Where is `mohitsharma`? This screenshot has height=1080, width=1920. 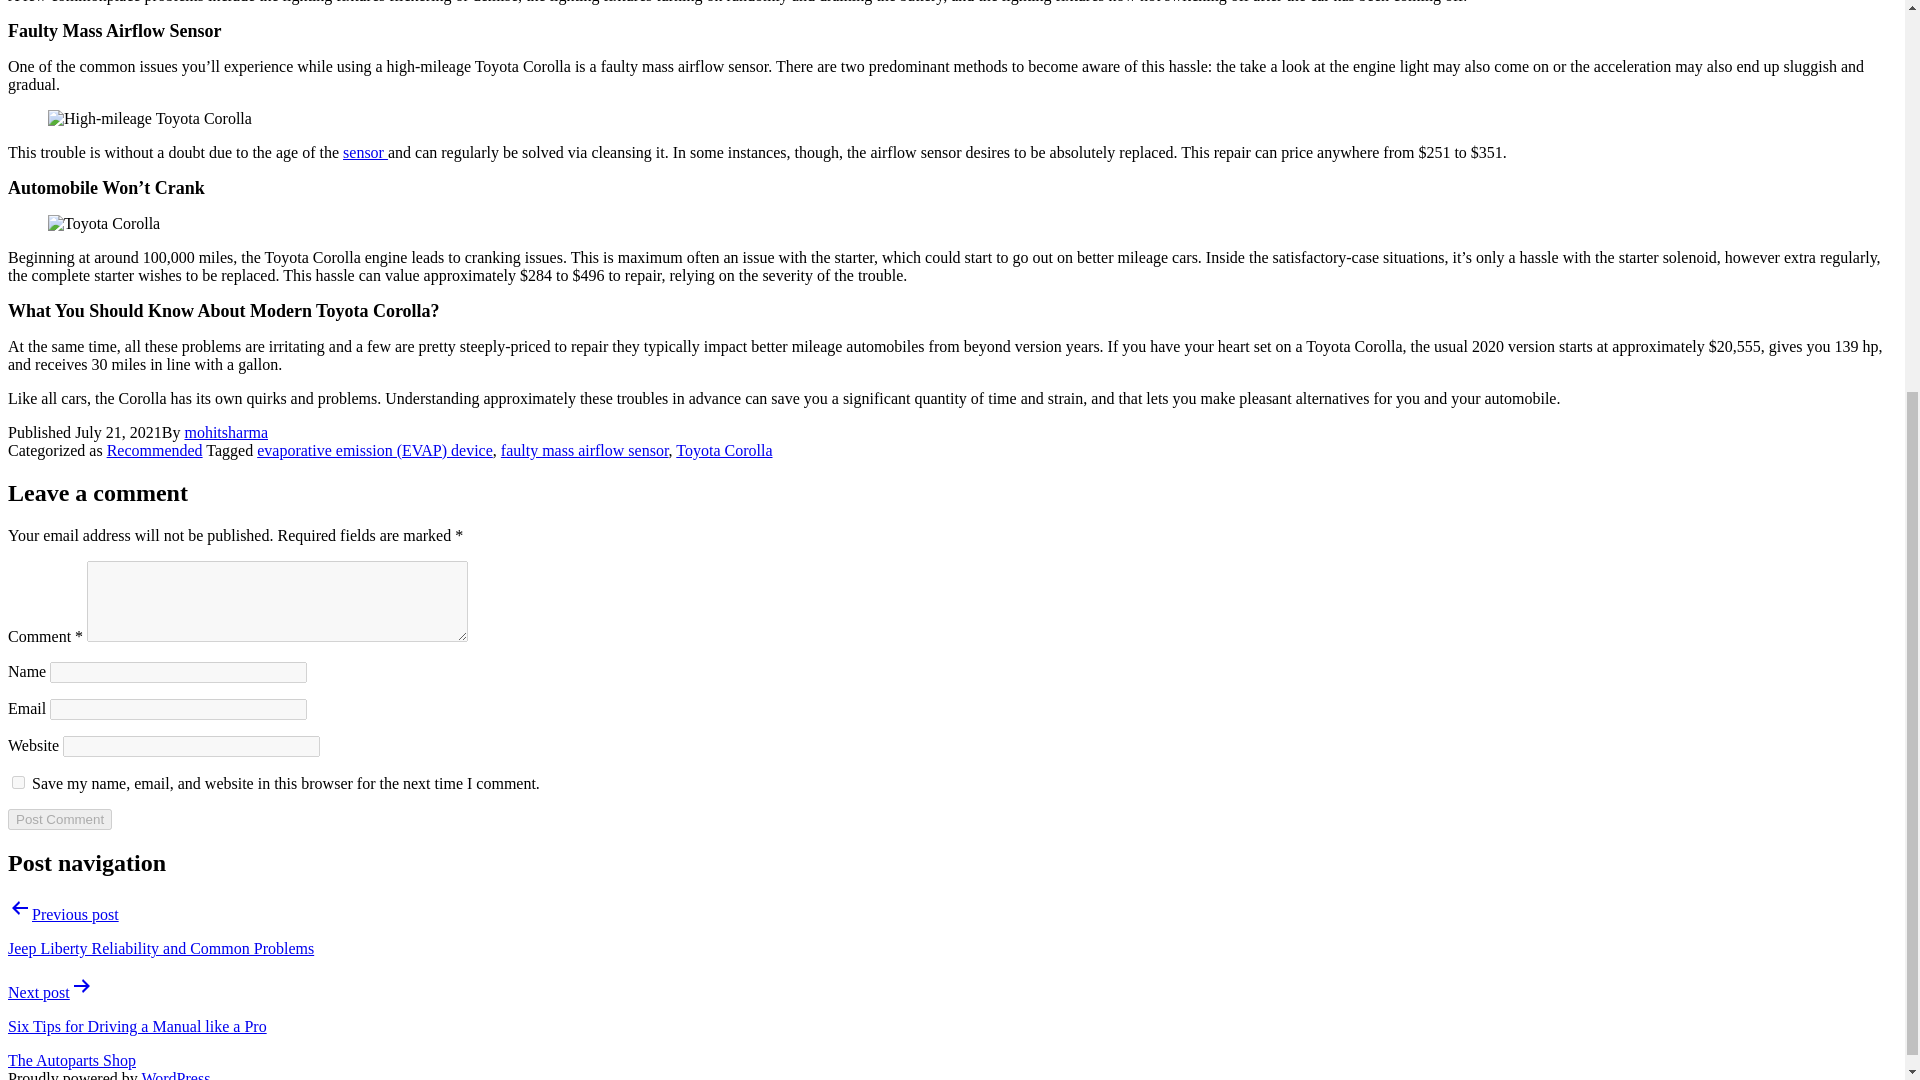 mohitsharma is located at coordinates (226, 432).